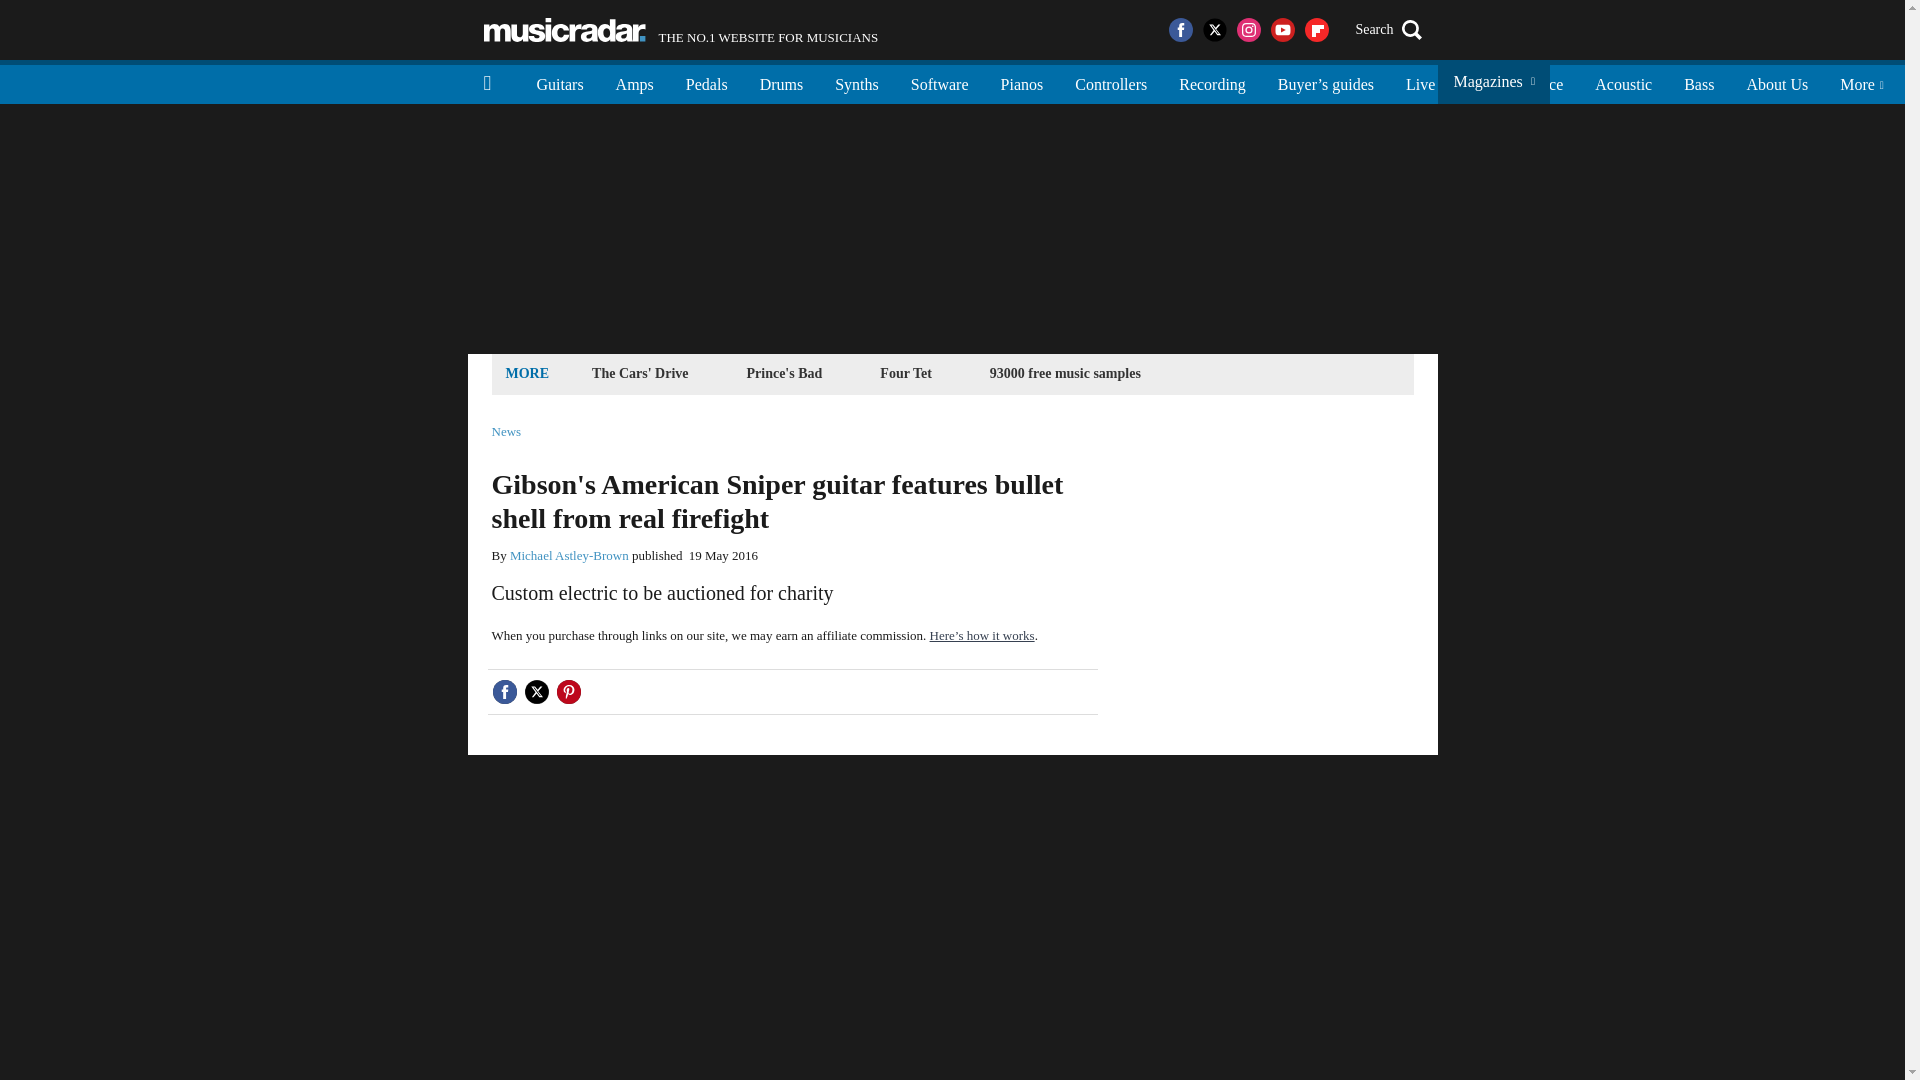 This screenshot has width=1920, height=1080. I want to click on Live, so click(1420, 82).